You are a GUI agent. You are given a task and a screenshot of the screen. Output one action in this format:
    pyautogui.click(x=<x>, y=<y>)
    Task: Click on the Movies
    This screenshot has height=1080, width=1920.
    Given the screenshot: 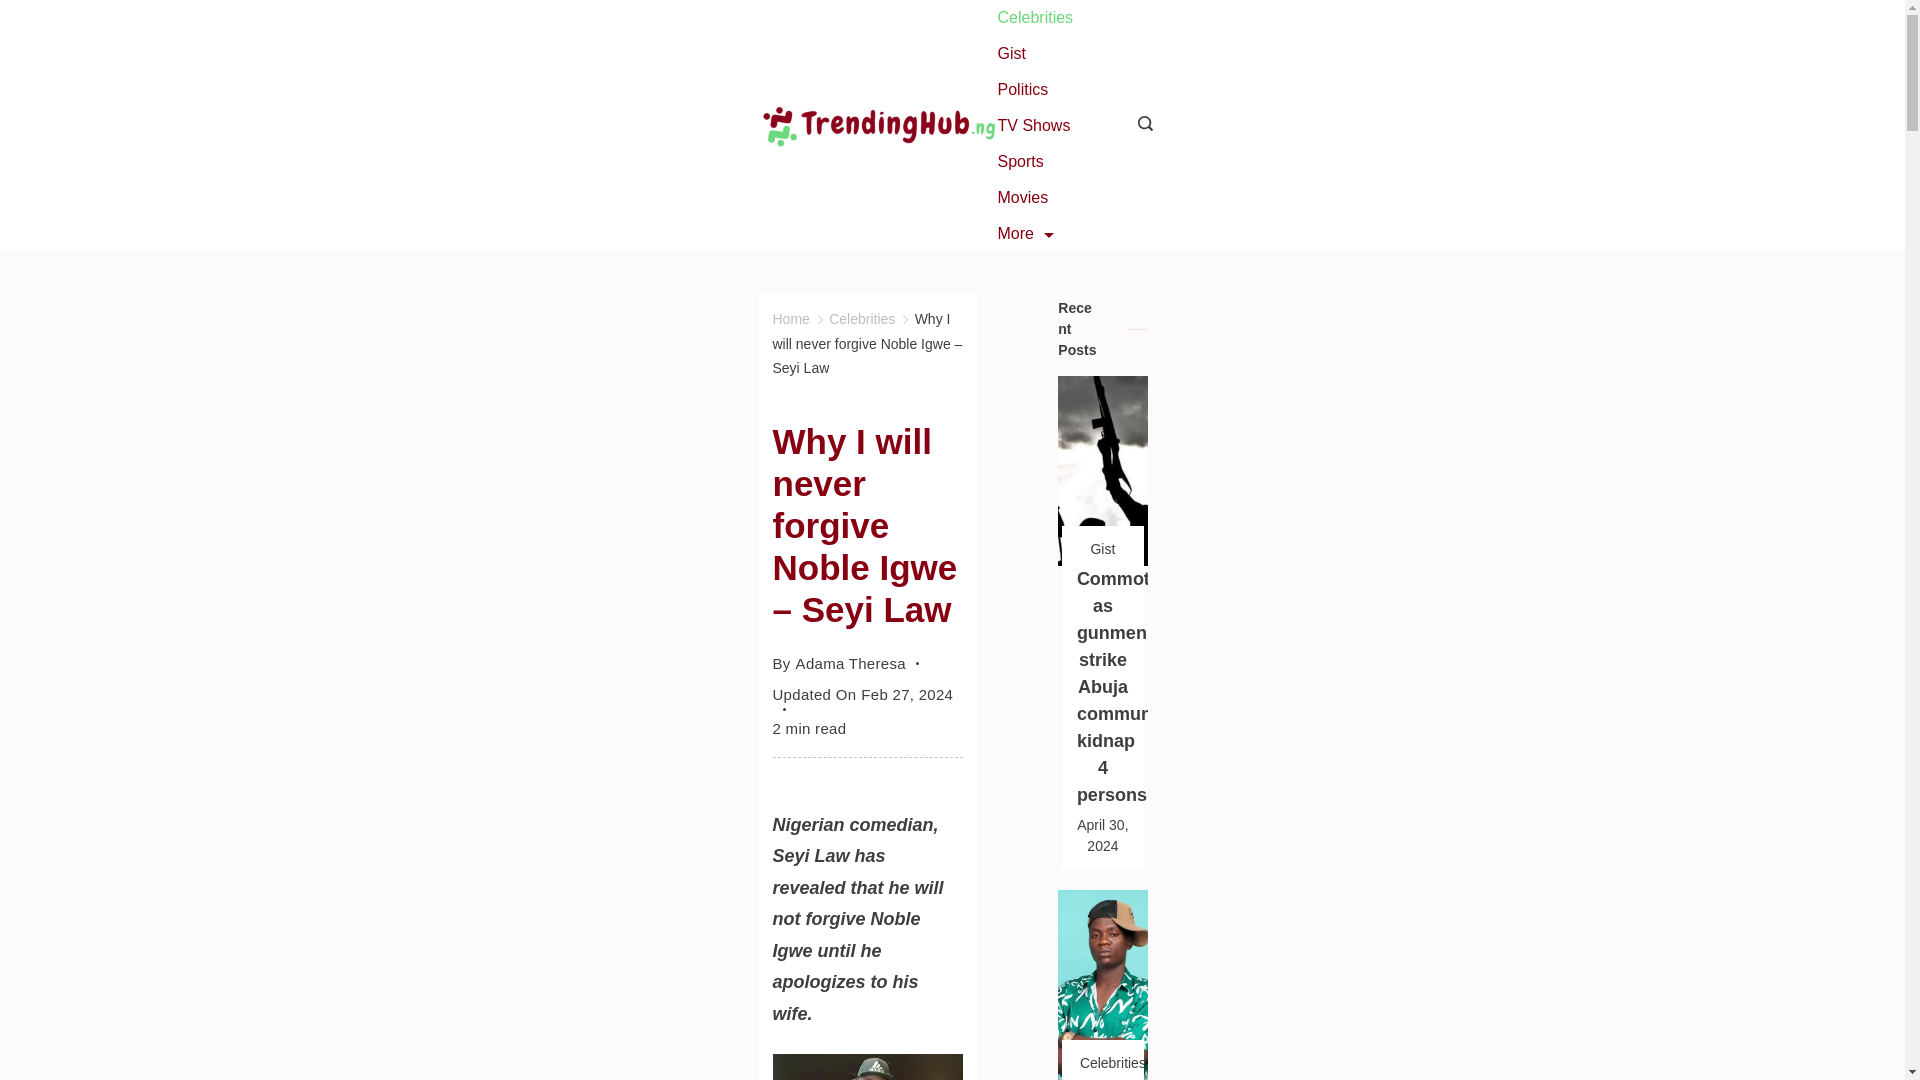 What is the action you would take?
    pyautogui.click(x=1022, y=198)
    